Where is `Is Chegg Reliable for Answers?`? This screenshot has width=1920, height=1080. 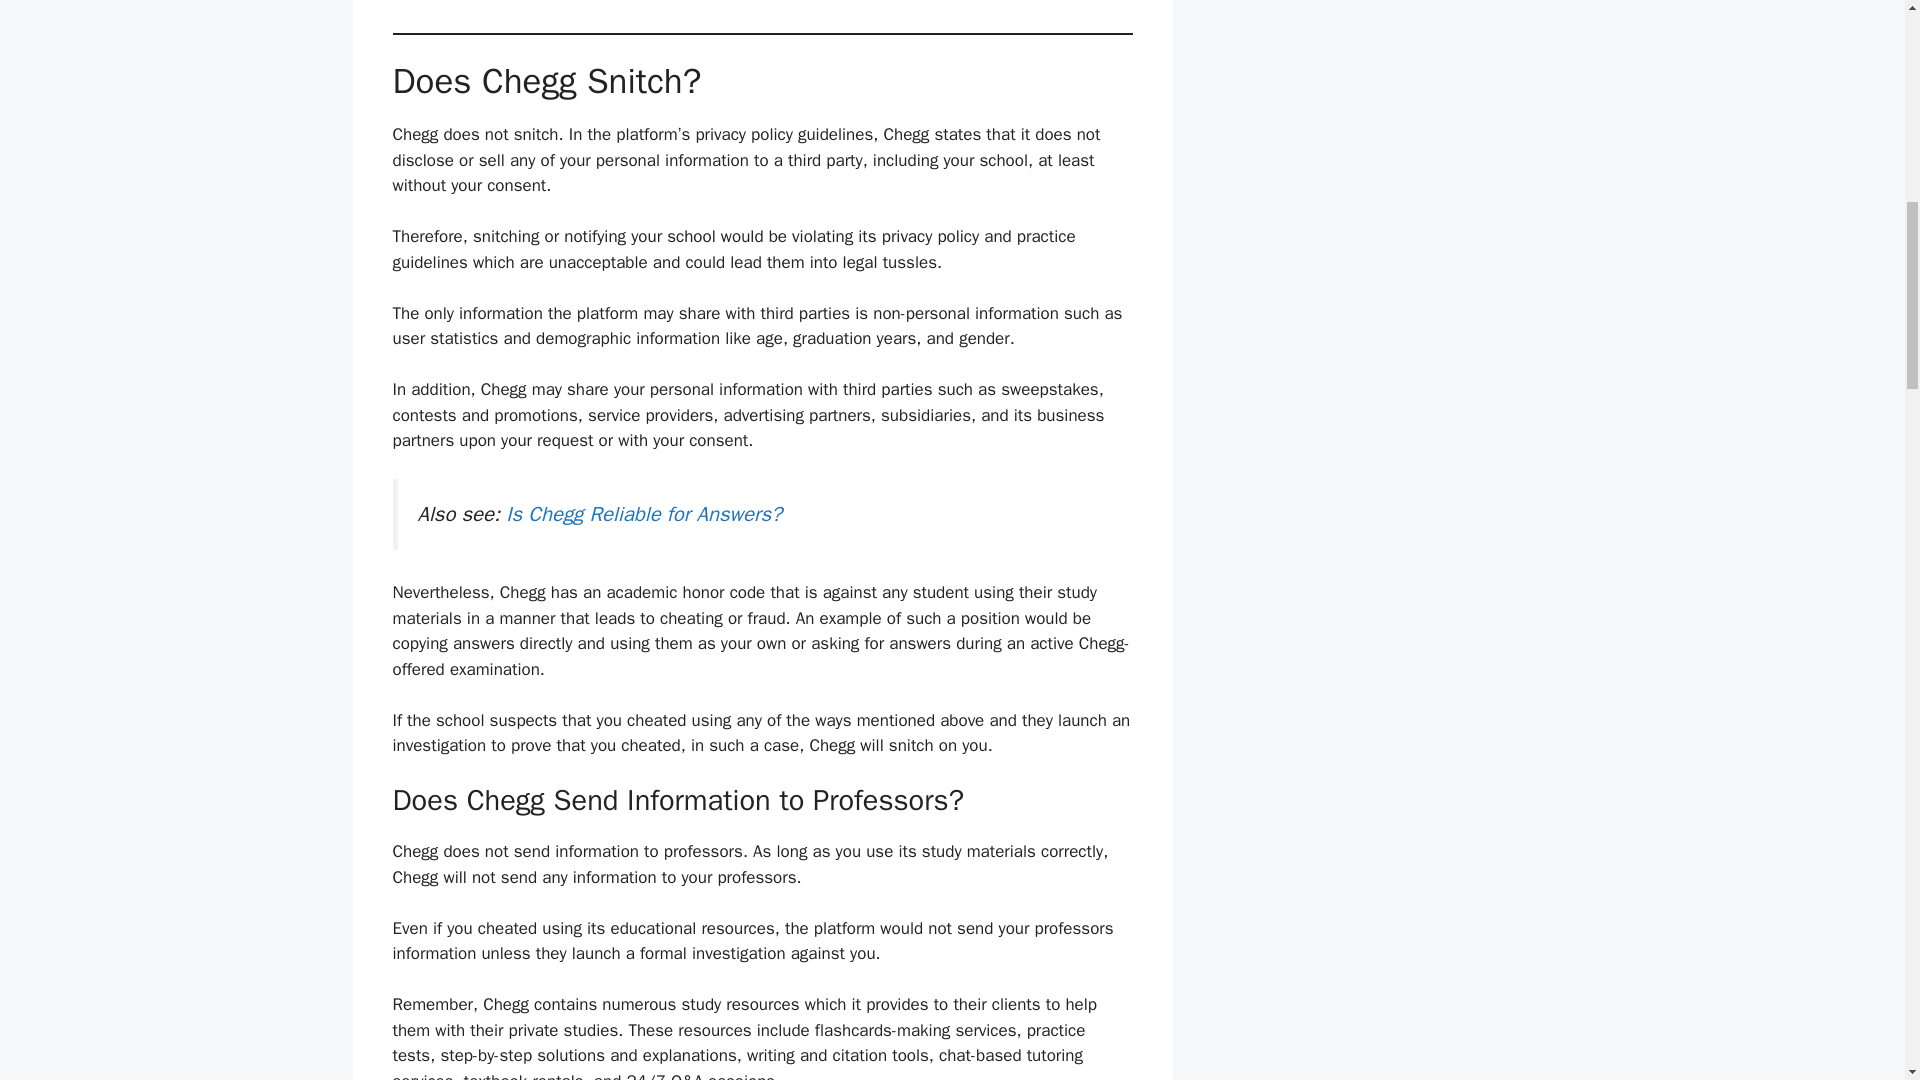
Is Chegg Reliable for Answers? is located at coordinates (644, 514).